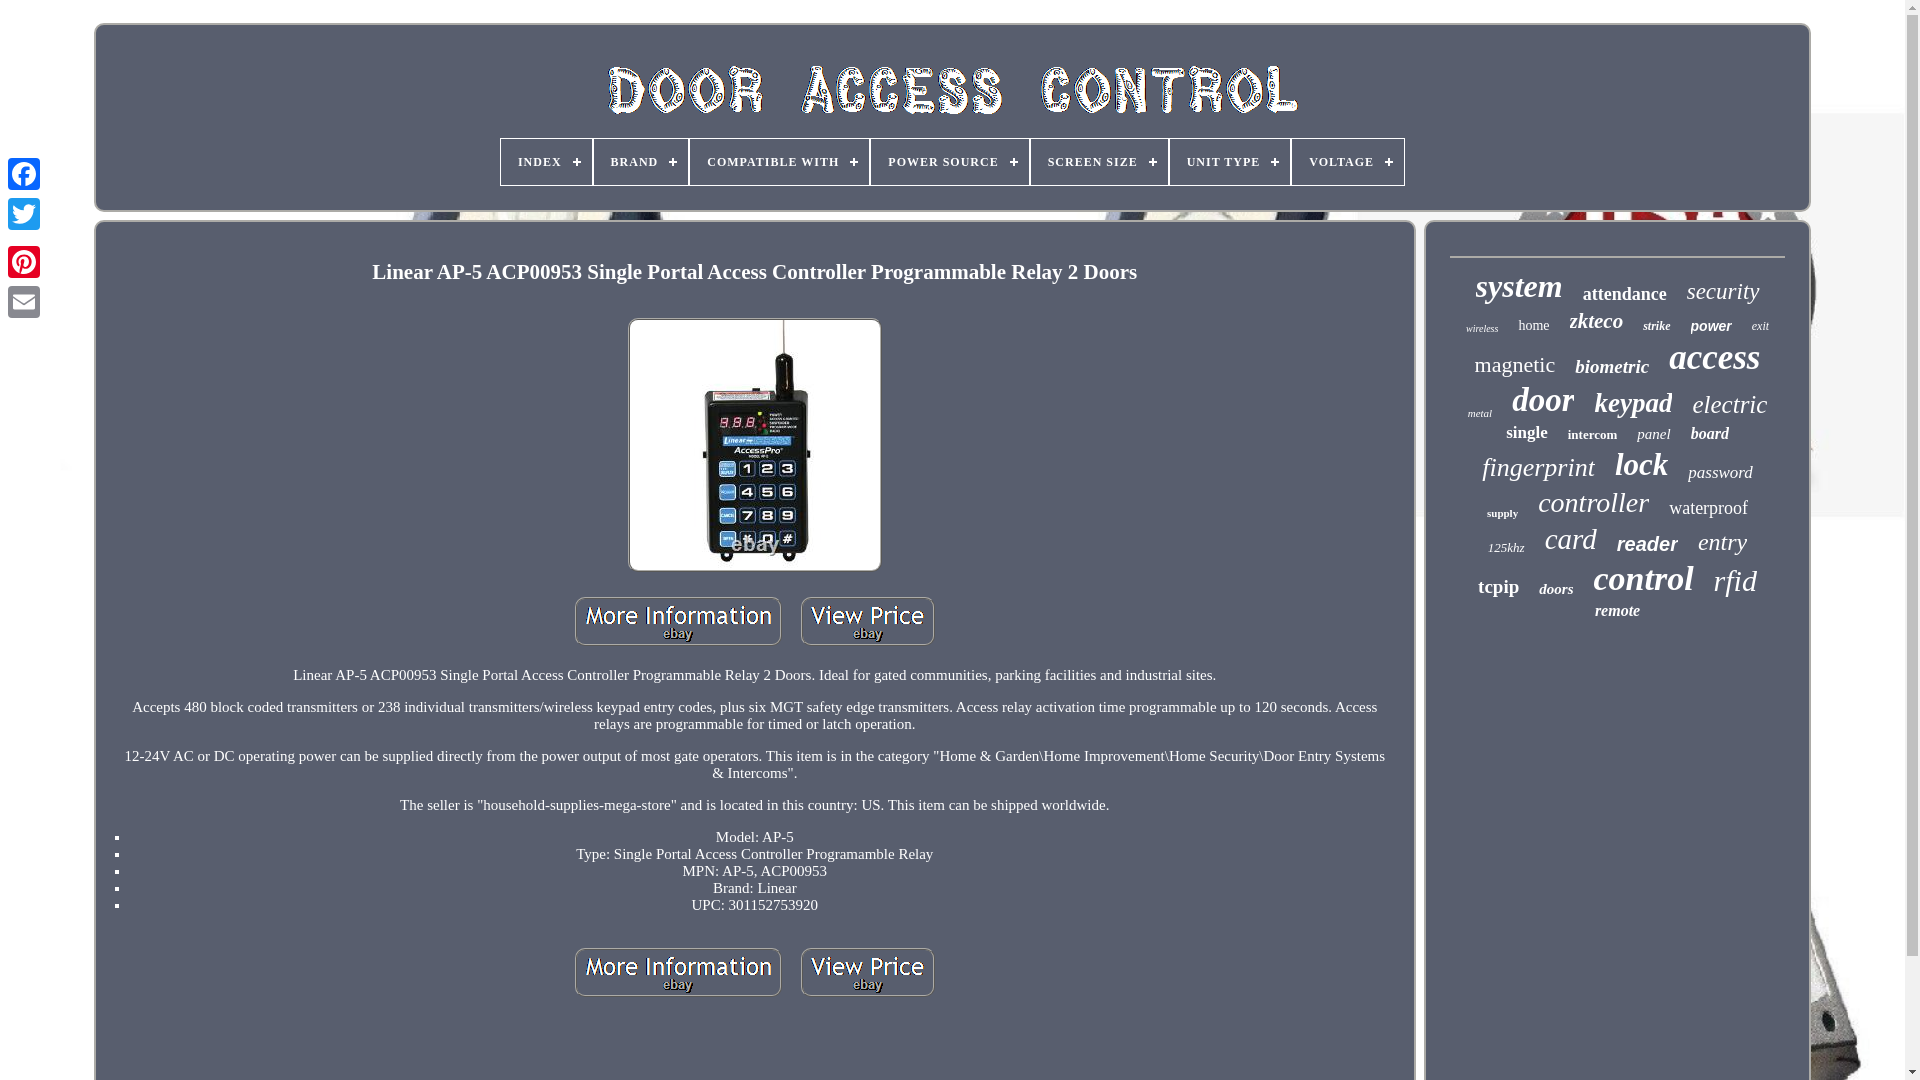 The width and height of the screenshot is (1920, 1080). Describe the element at coordinates (641, 162) in the screenshot. I see `BRAND` at that location.